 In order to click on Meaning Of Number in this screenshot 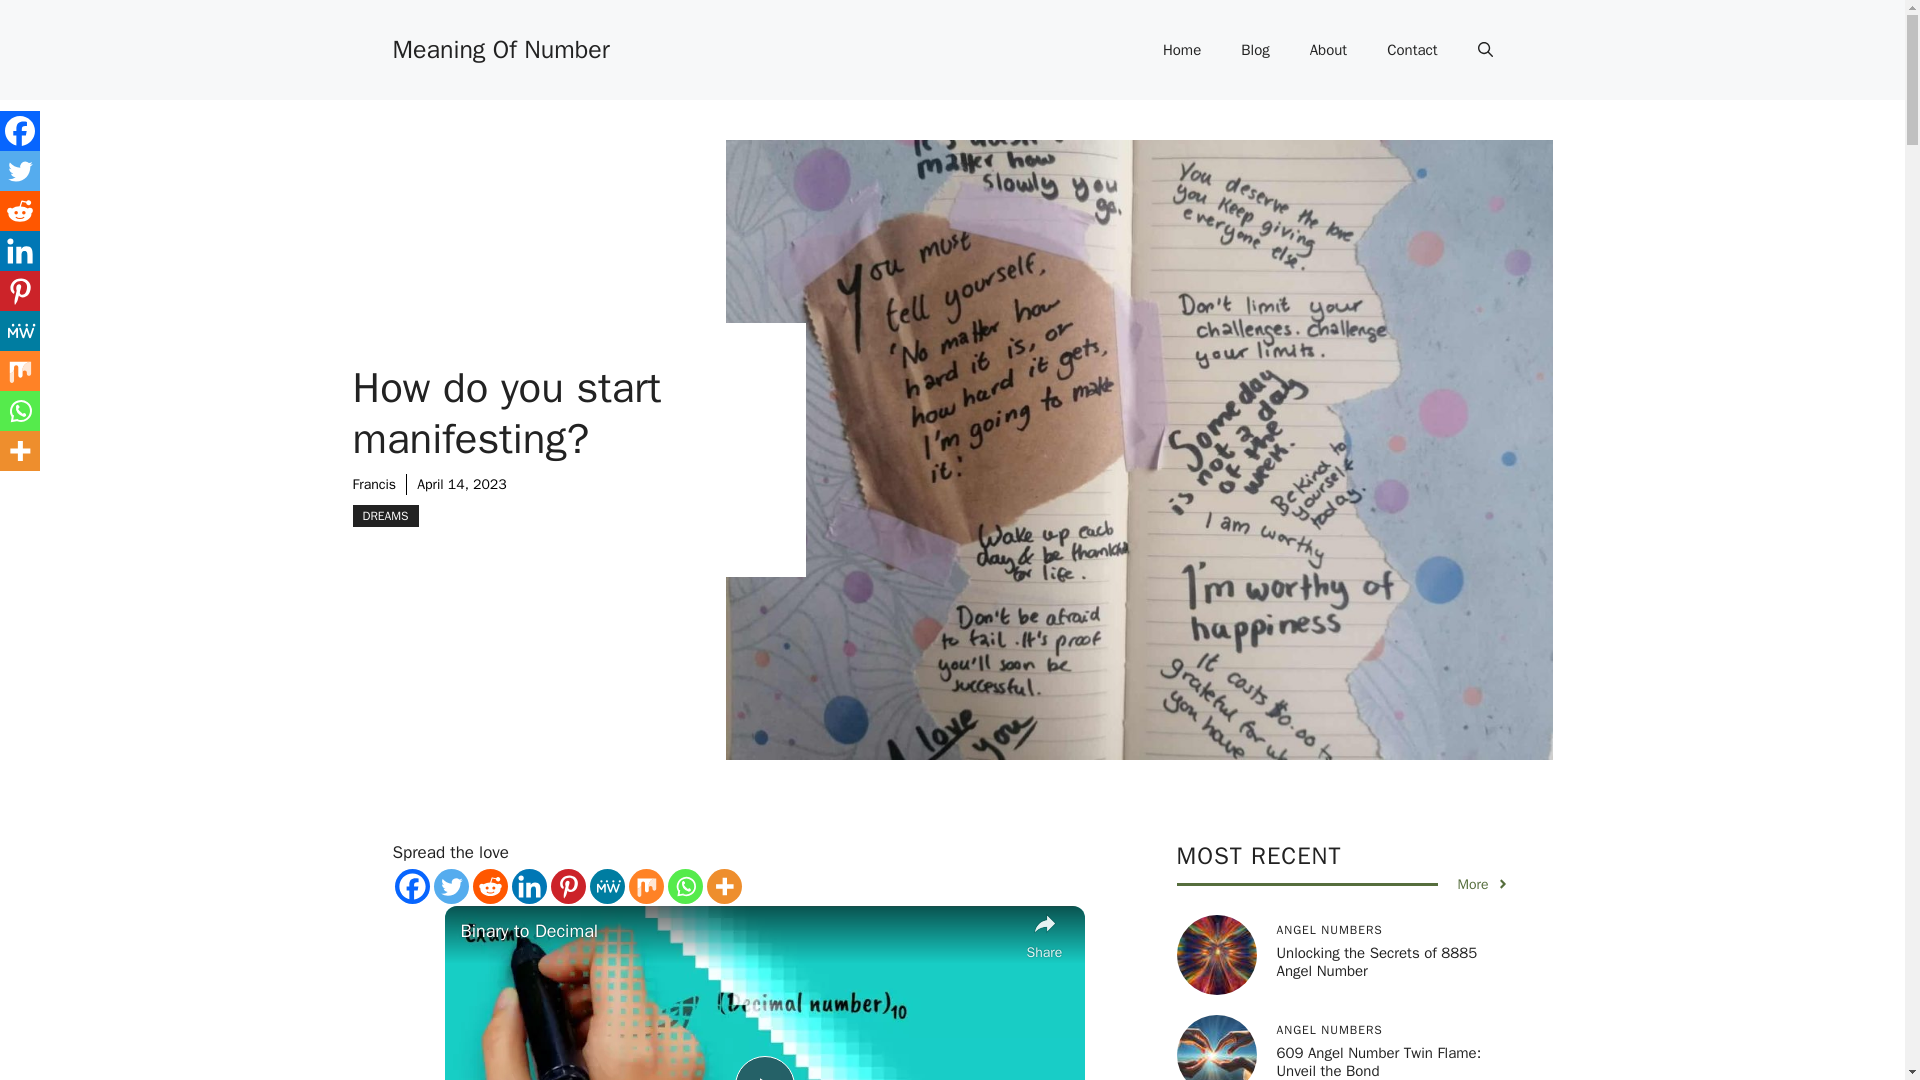, I will do `click(500, 48)`.